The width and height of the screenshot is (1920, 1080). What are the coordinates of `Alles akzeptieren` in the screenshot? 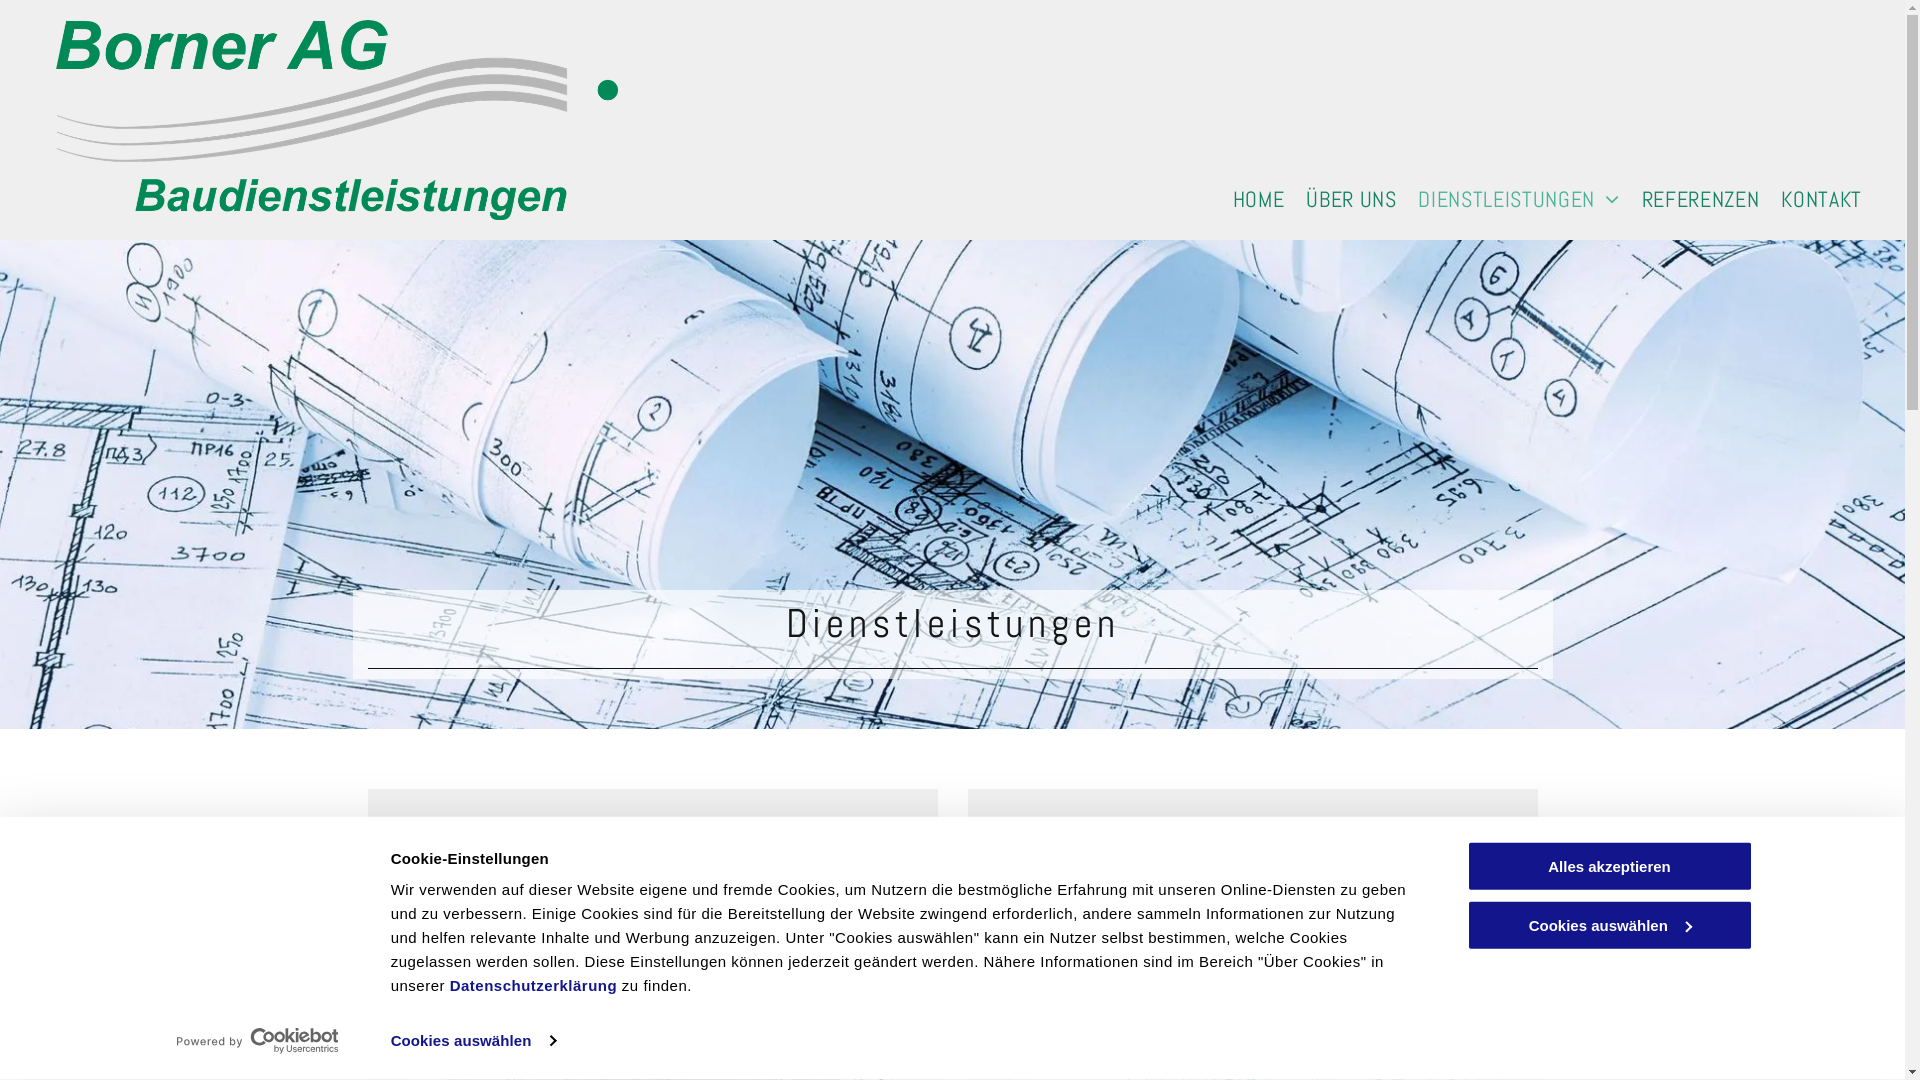 It's located at (1609, 866).